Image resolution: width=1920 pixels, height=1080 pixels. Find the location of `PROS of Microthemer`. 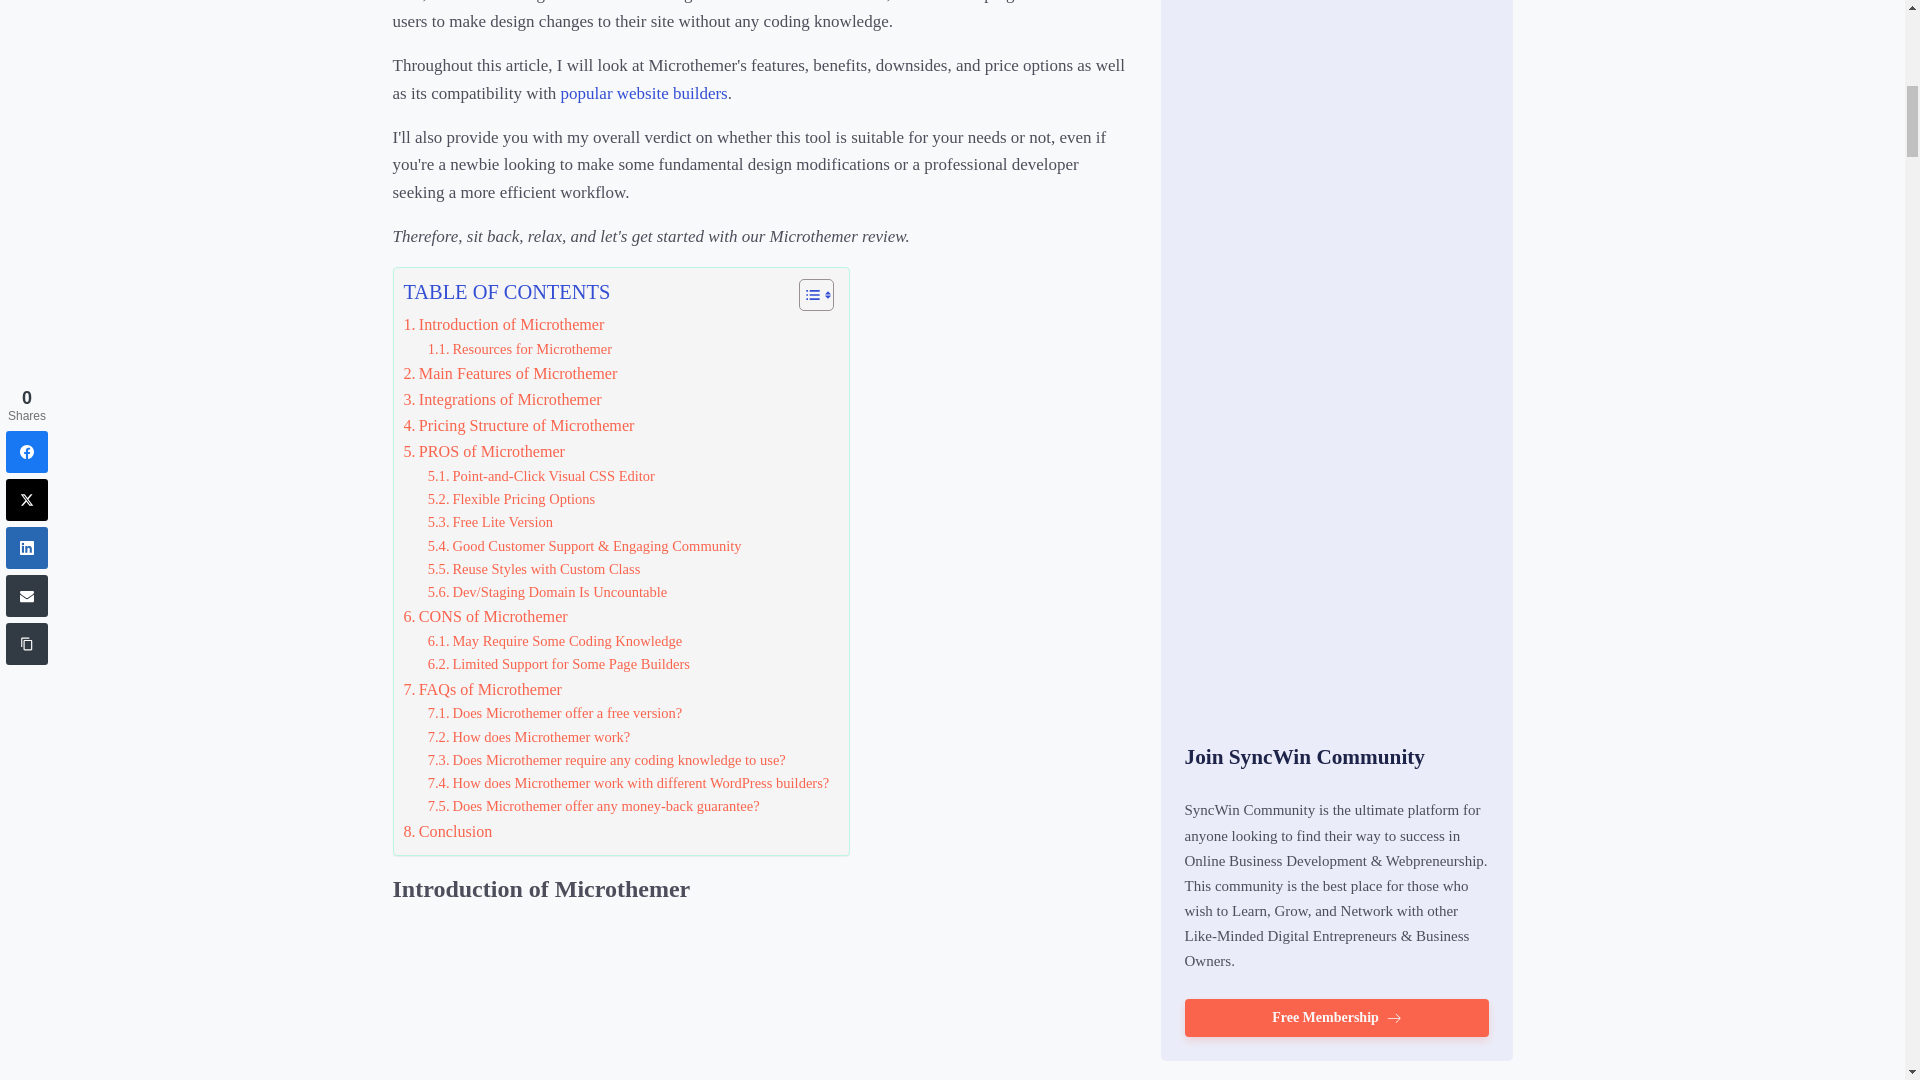

PROS of Microthemer is located at coordinates (484, 452).